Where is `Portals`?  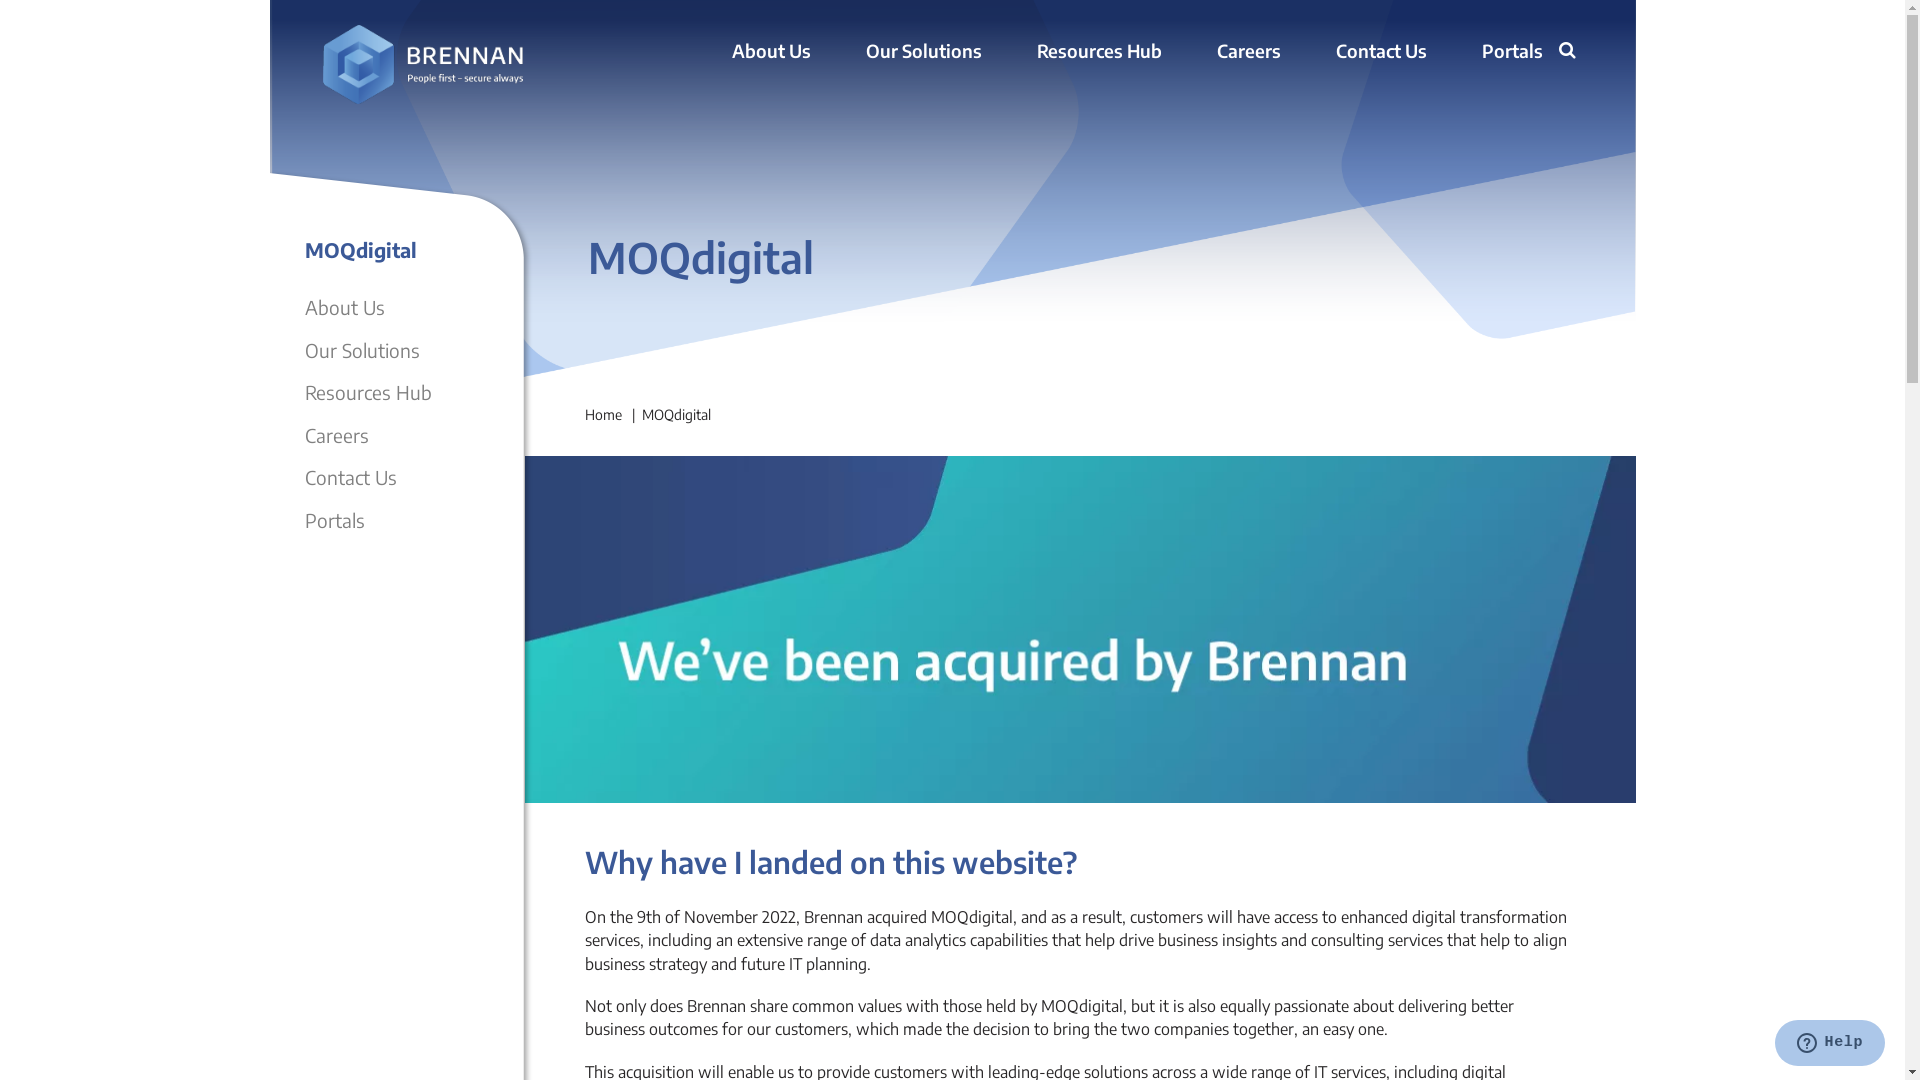
Portals is located at coordinates (1512, 52).